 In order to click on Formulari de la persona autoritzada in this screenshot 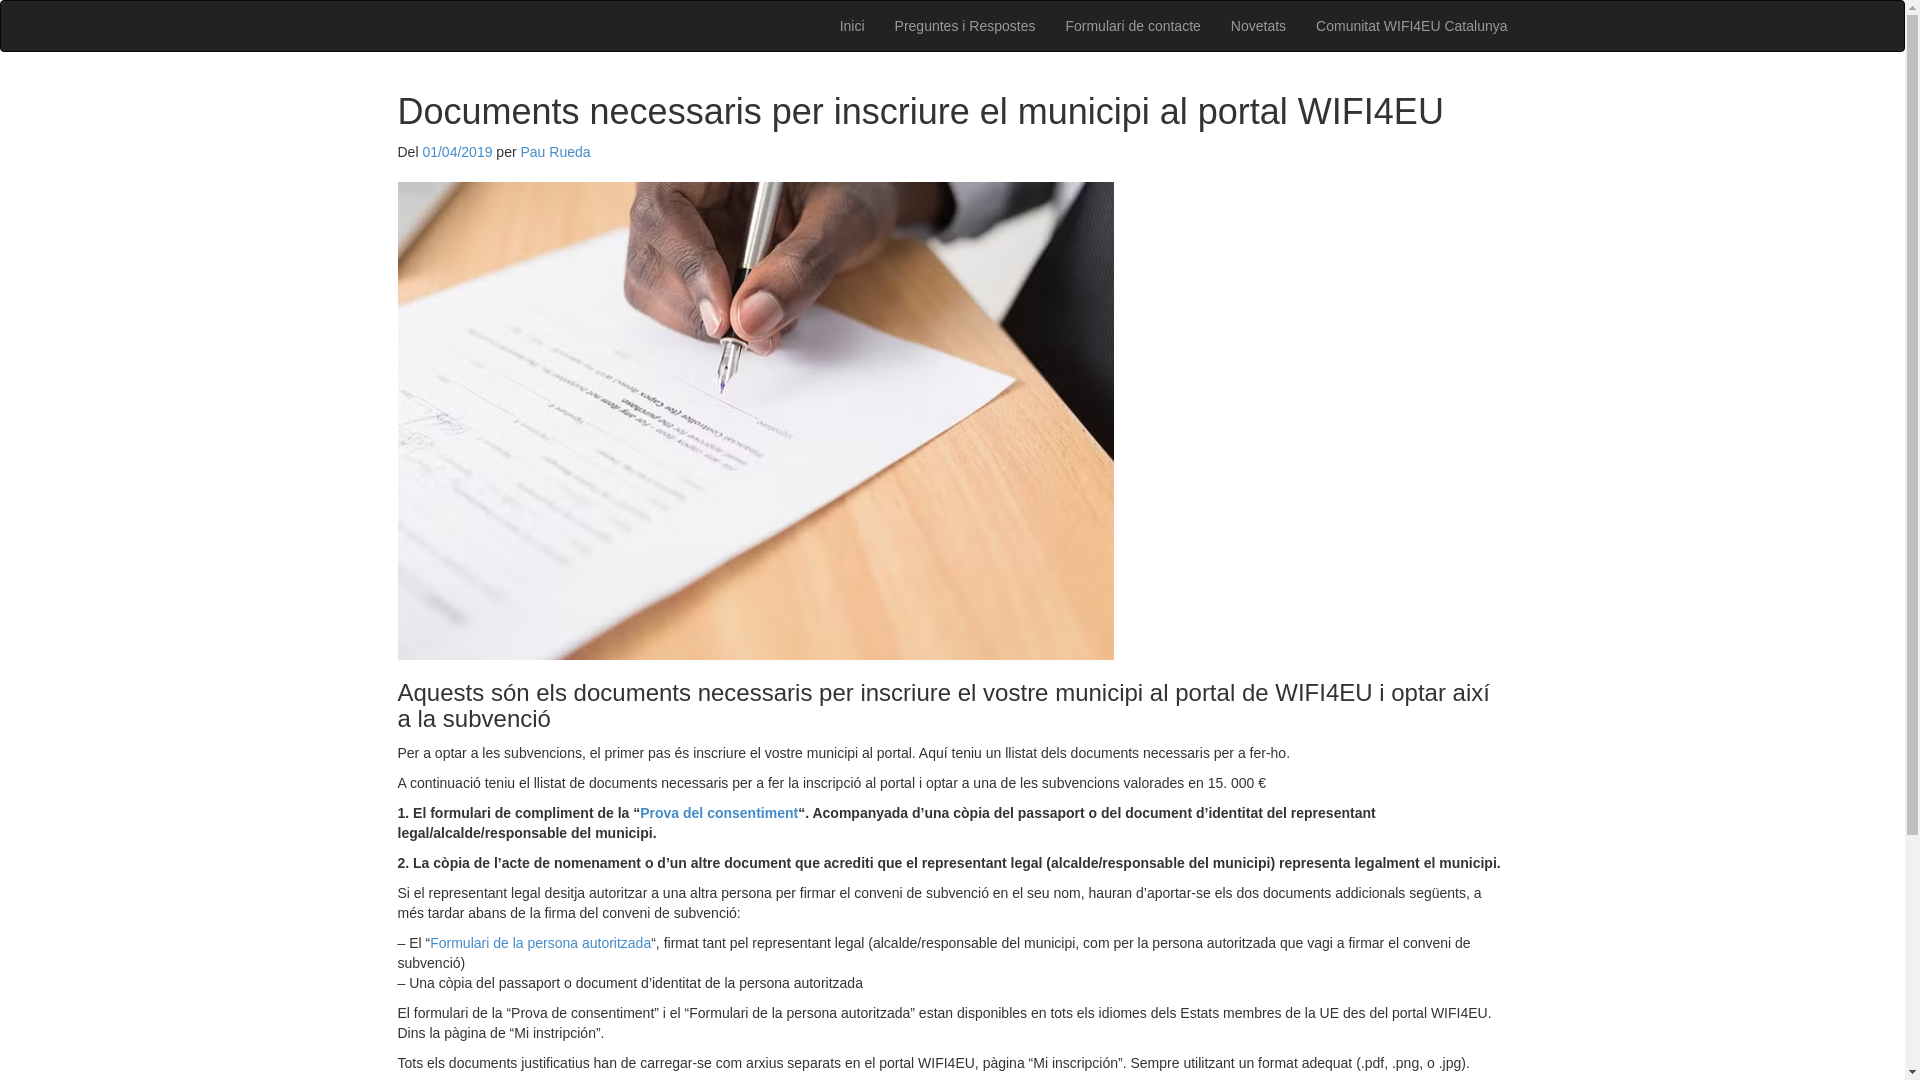, I will do `click(540, 943)`.